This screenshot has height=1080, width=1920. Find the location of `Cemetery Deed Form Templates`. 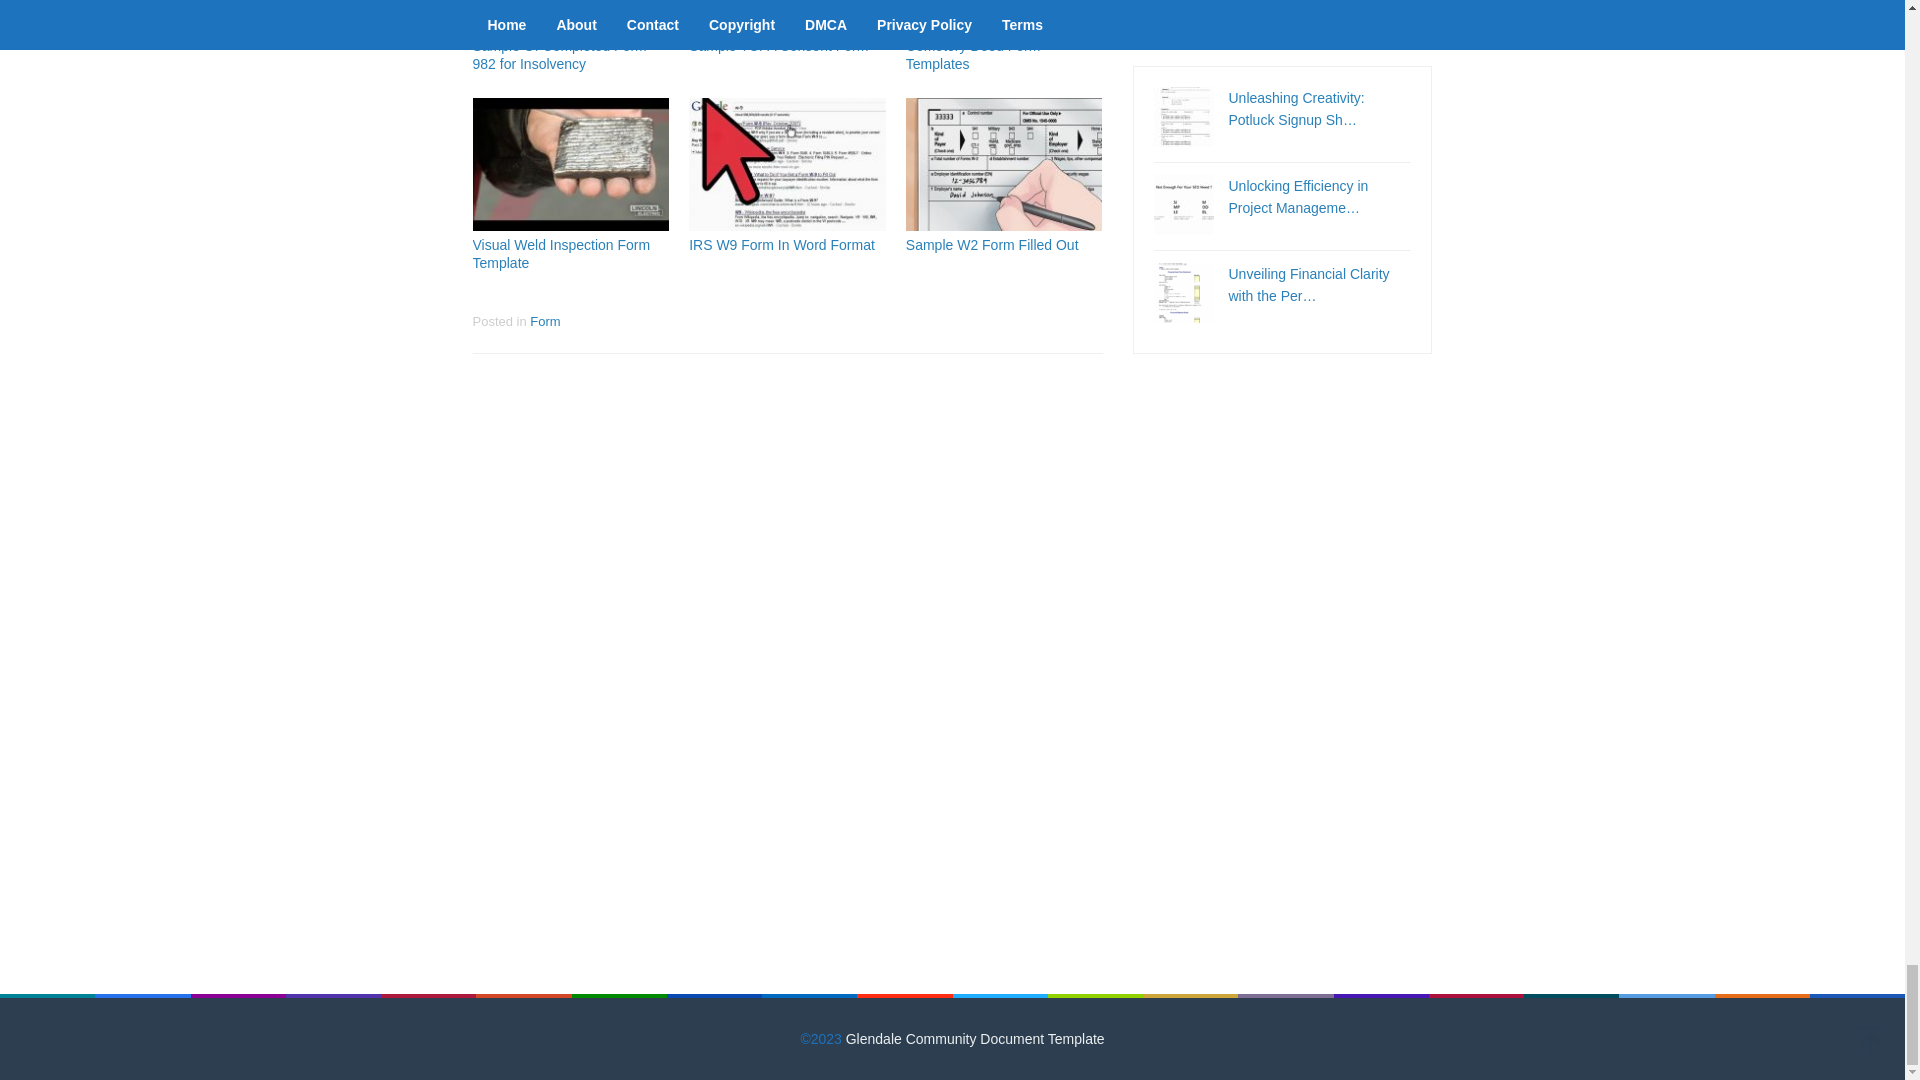

Cemetery Deed Form Templates is located at coordinates (973, 54).